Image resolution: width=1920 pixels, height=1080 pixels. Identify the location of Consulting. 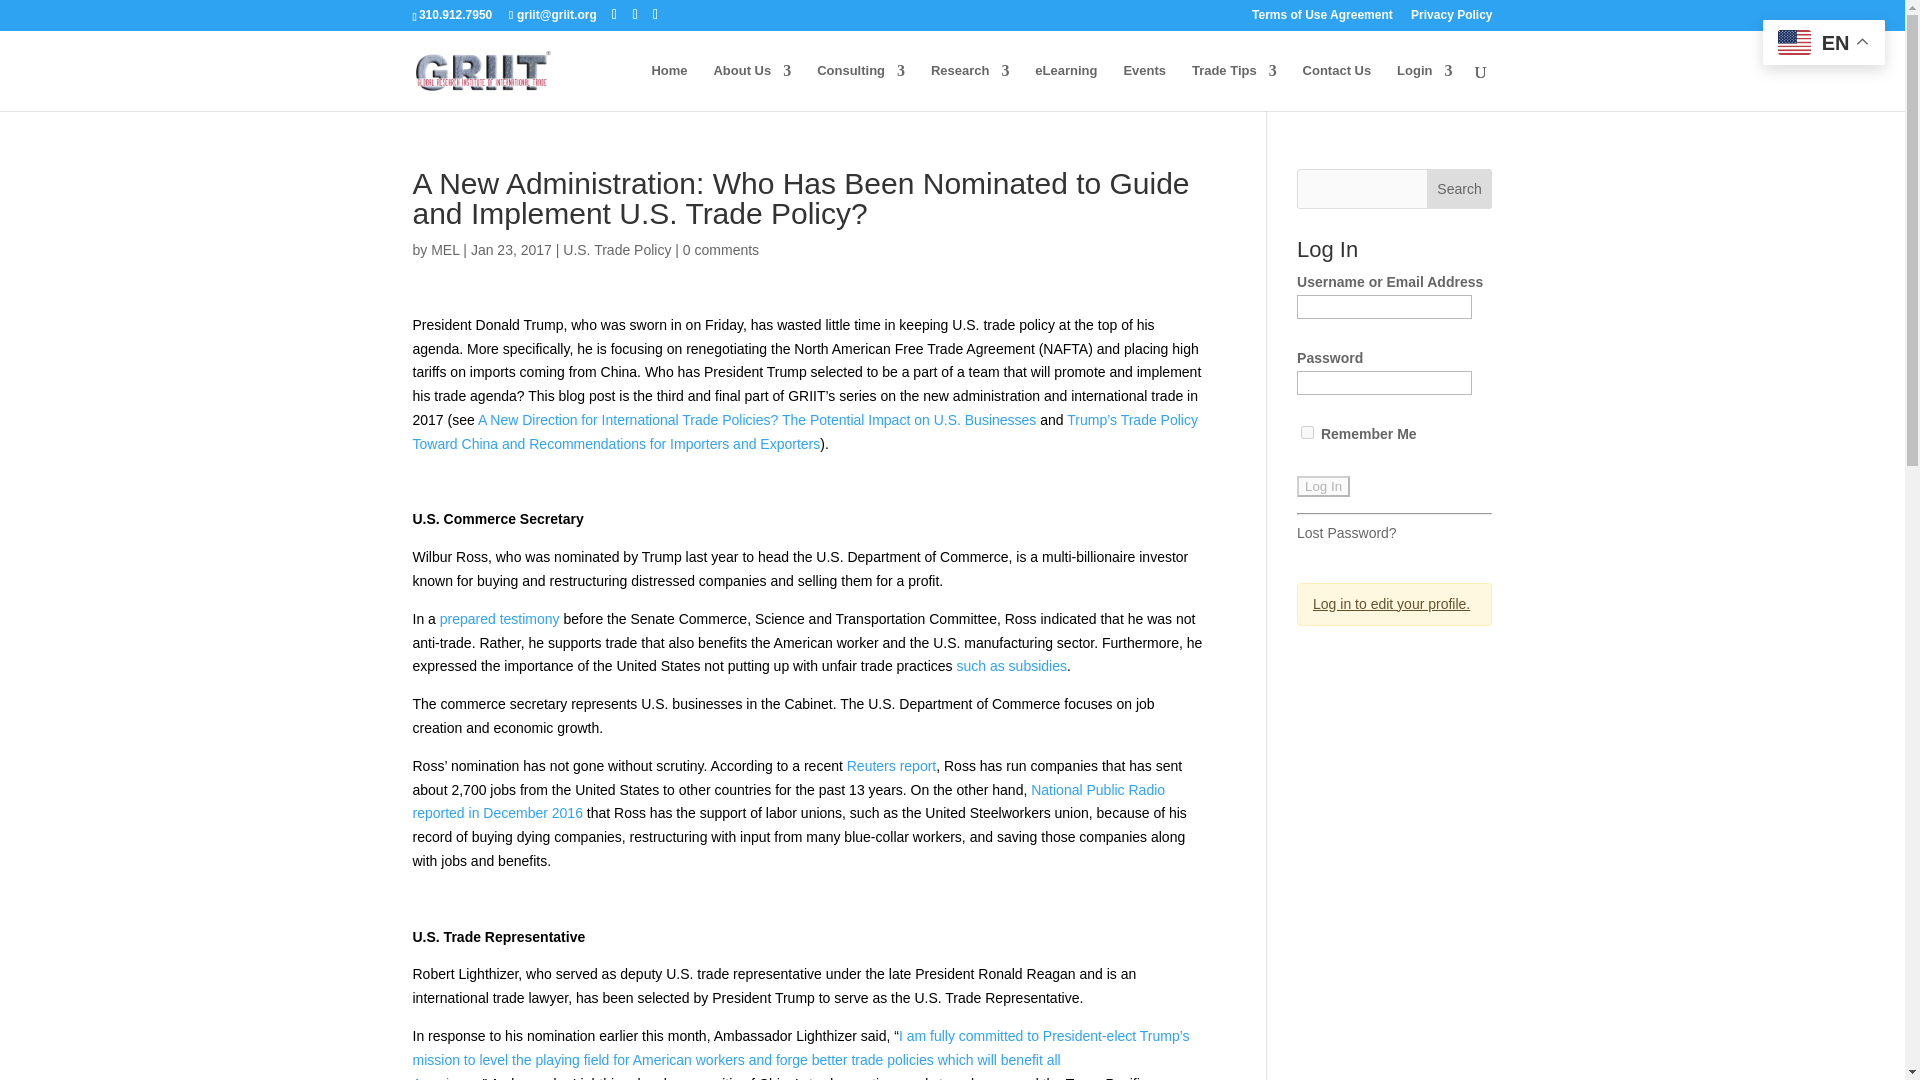
(860, 87).